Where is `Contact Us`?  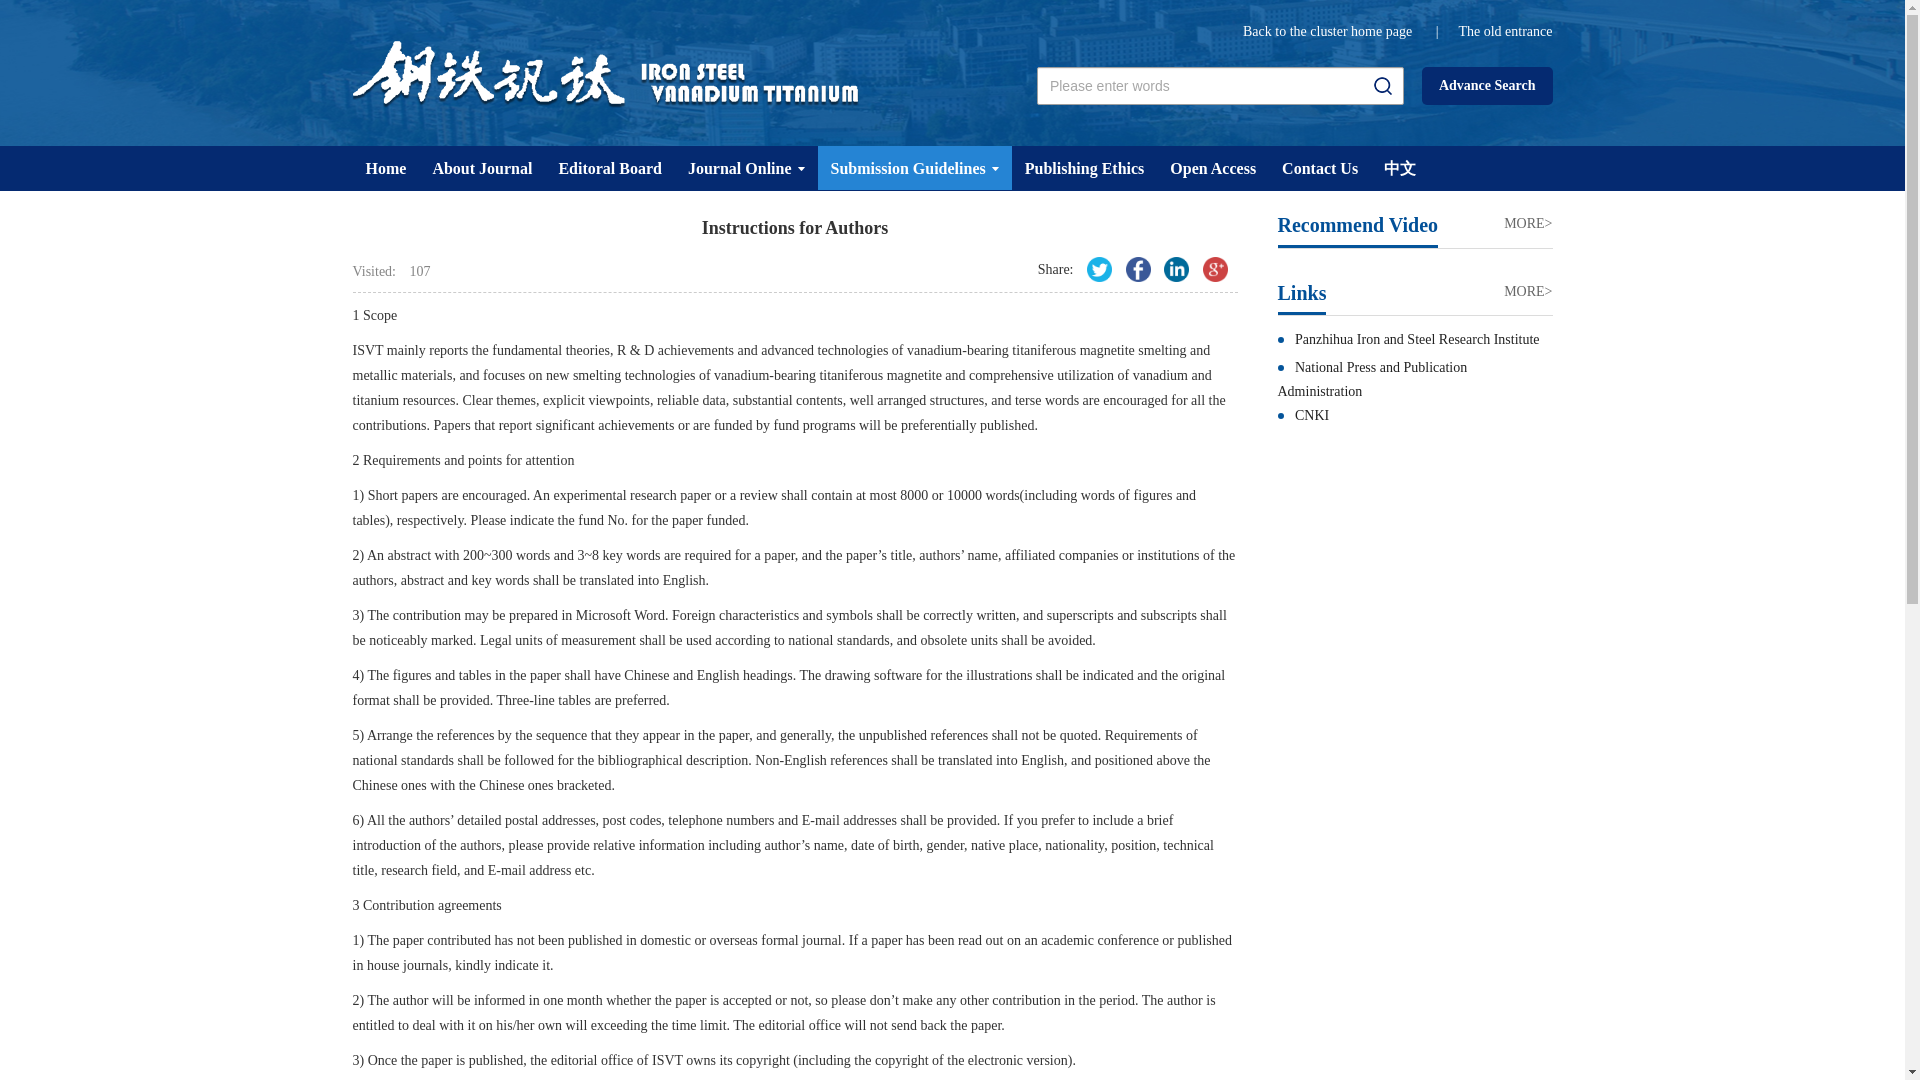
Contact Us is located at coordinates (1320, 168).